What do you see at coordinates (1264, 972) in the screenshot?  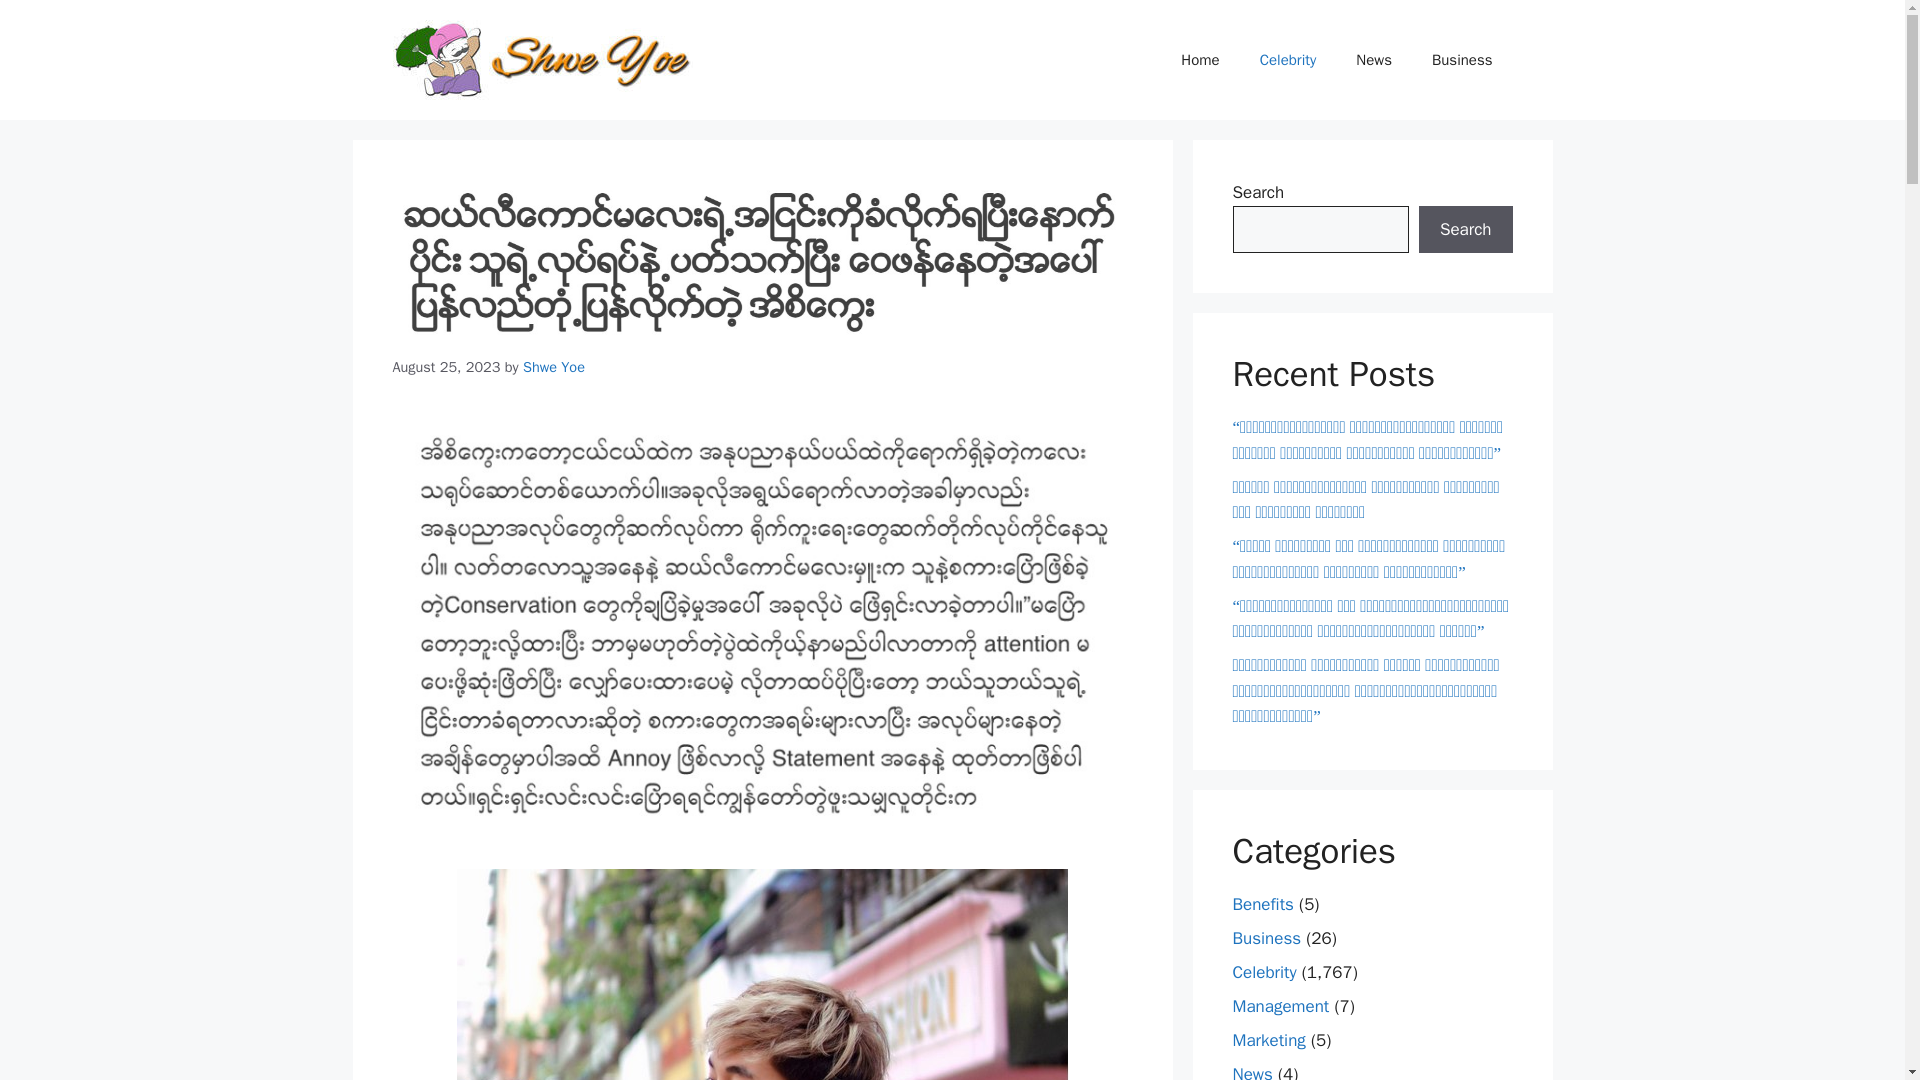 I see `Celebrity` at bounding box center [1264, 972].